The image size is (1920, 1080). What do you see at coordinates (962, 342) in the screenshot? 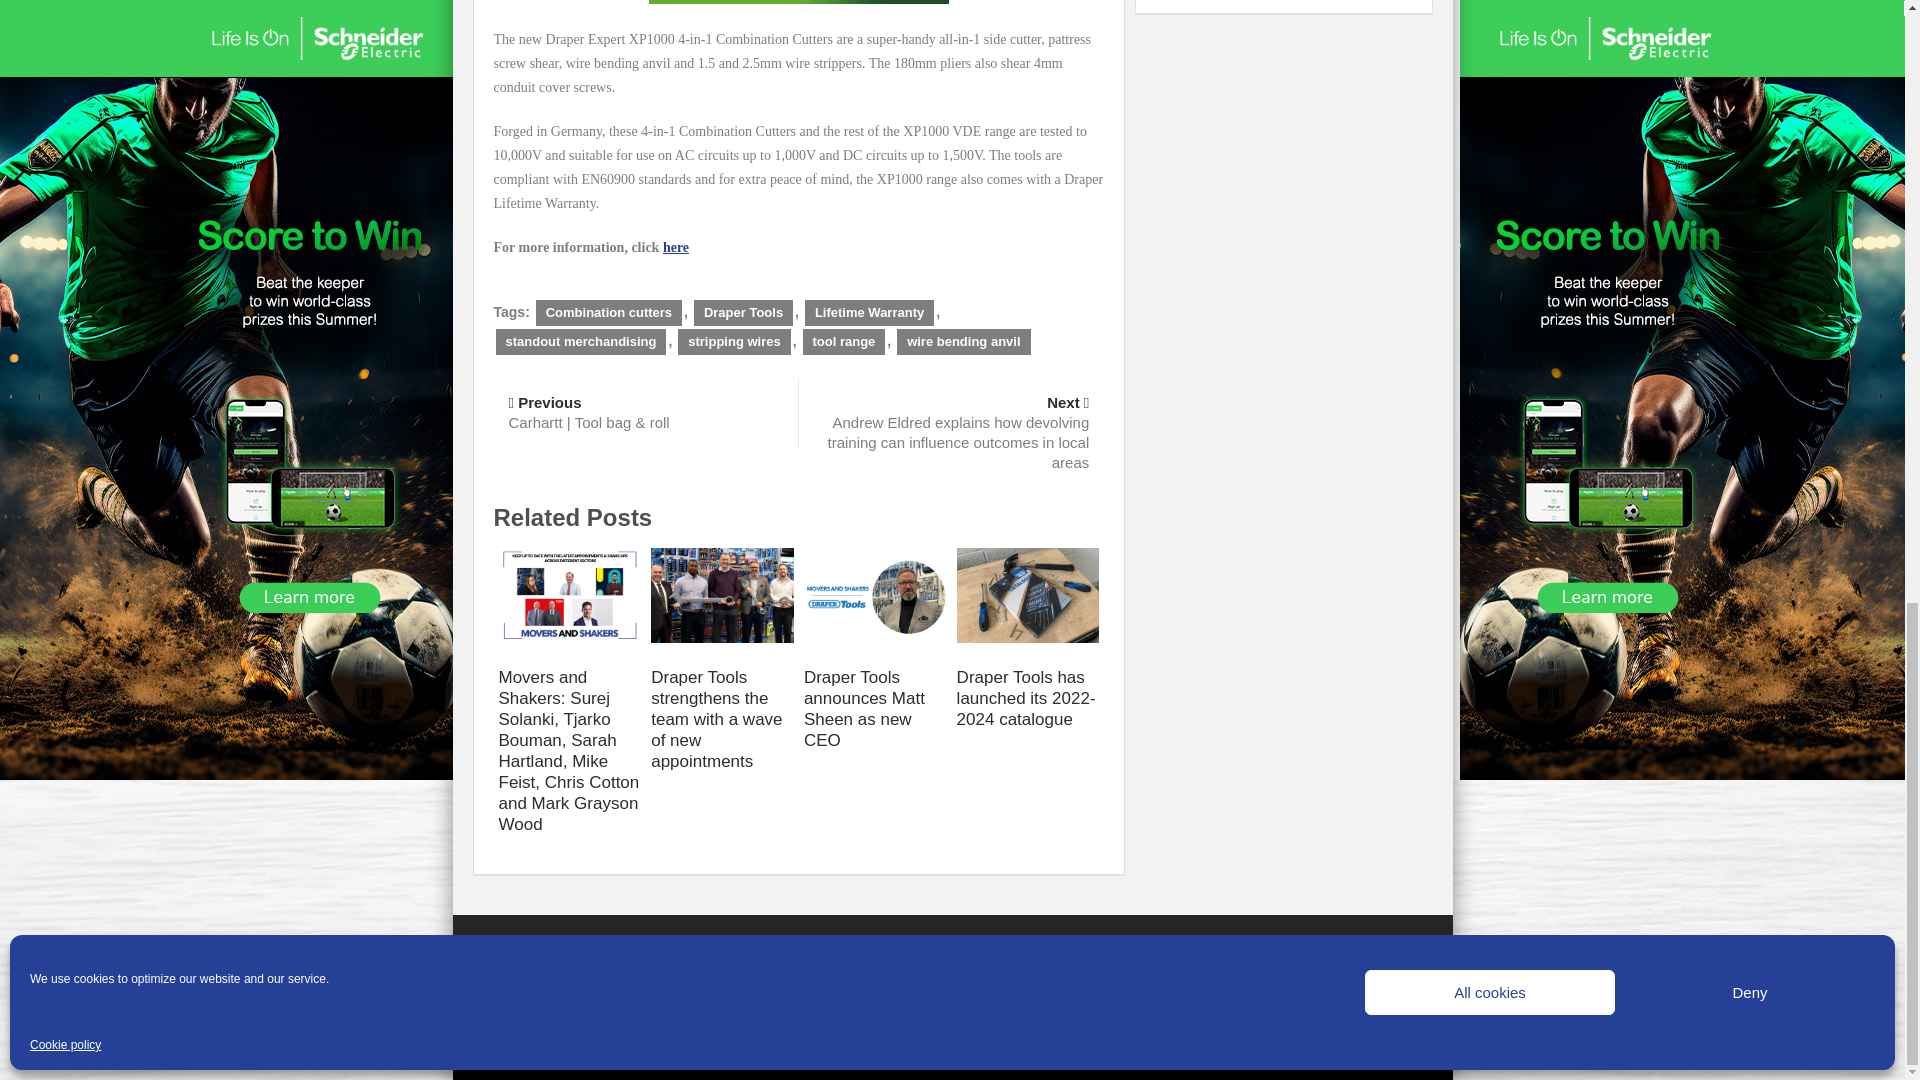
I see `wire bending anvil` at bounding box center [962, 342].